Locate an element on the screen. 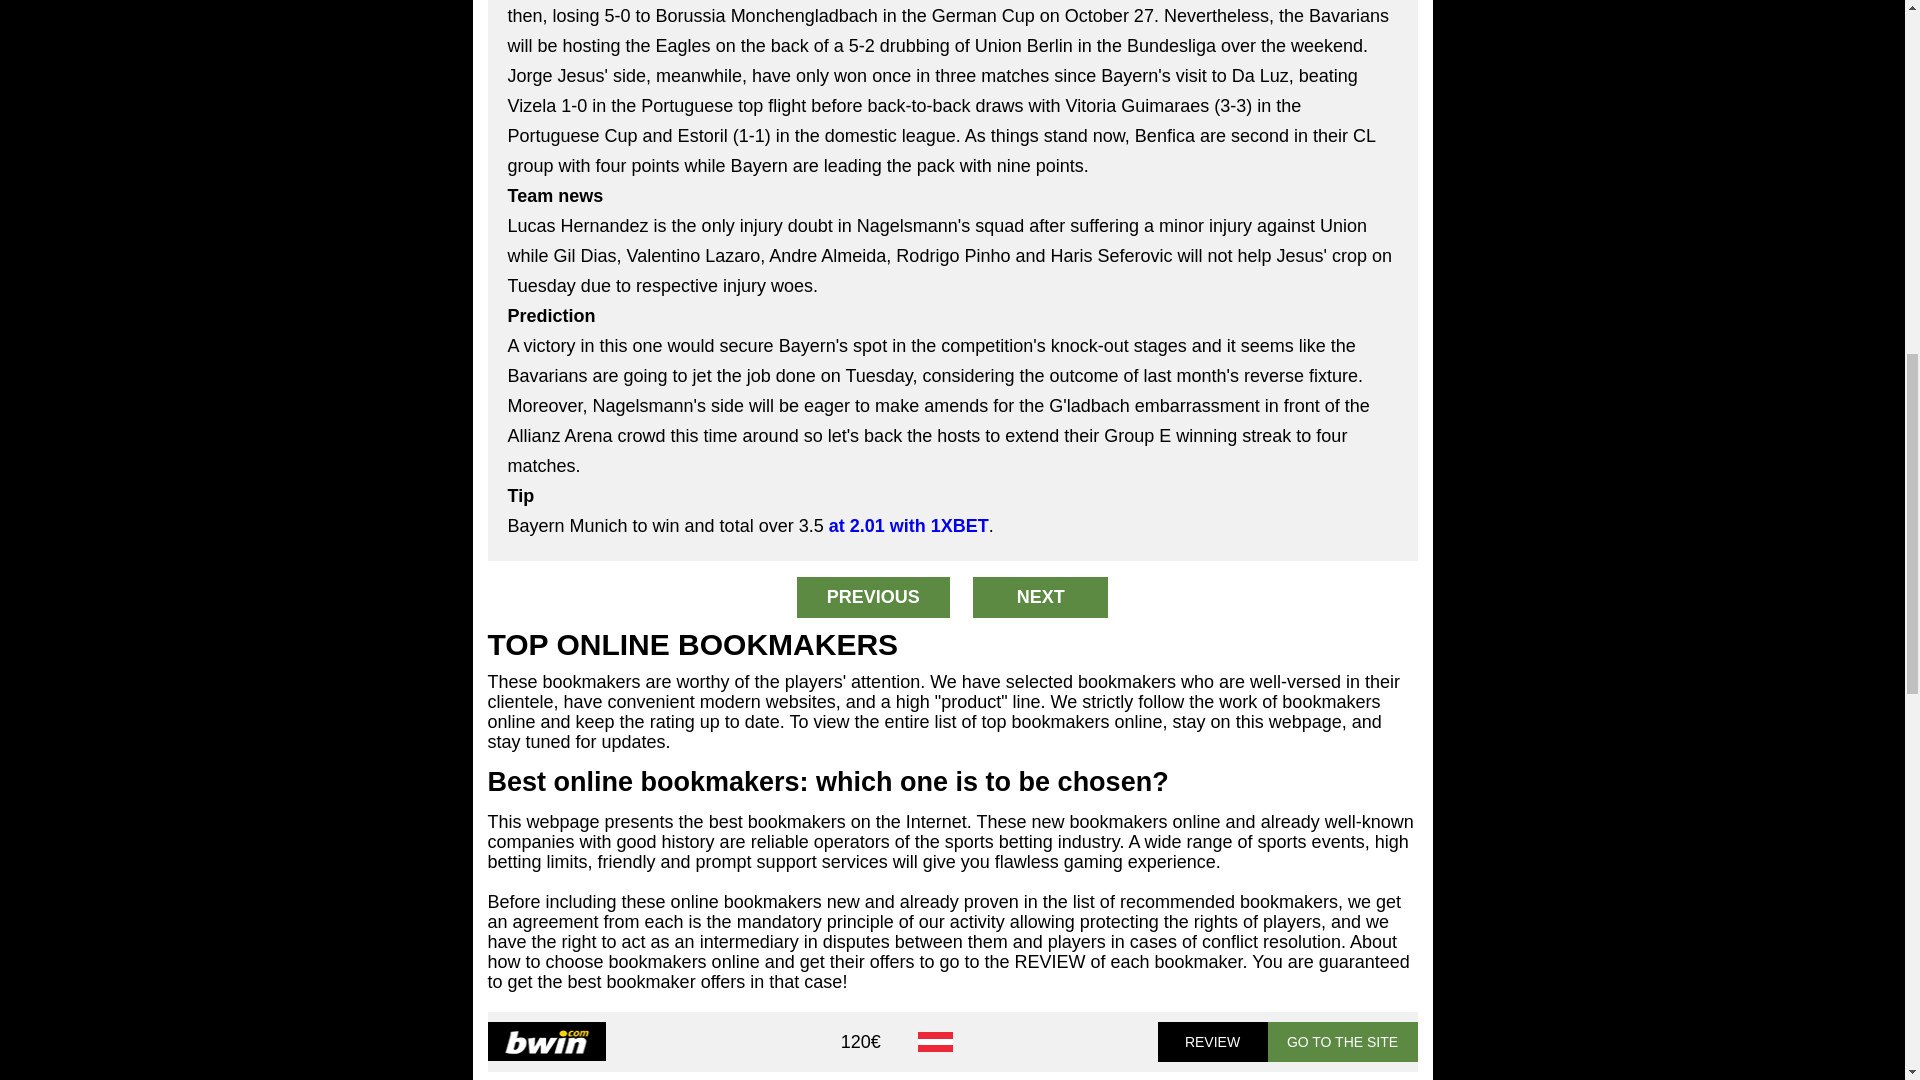 The width and height of the screenshot is (1920, 1080). at 2.01 with 1XBET is located at coordinates (908, 526).